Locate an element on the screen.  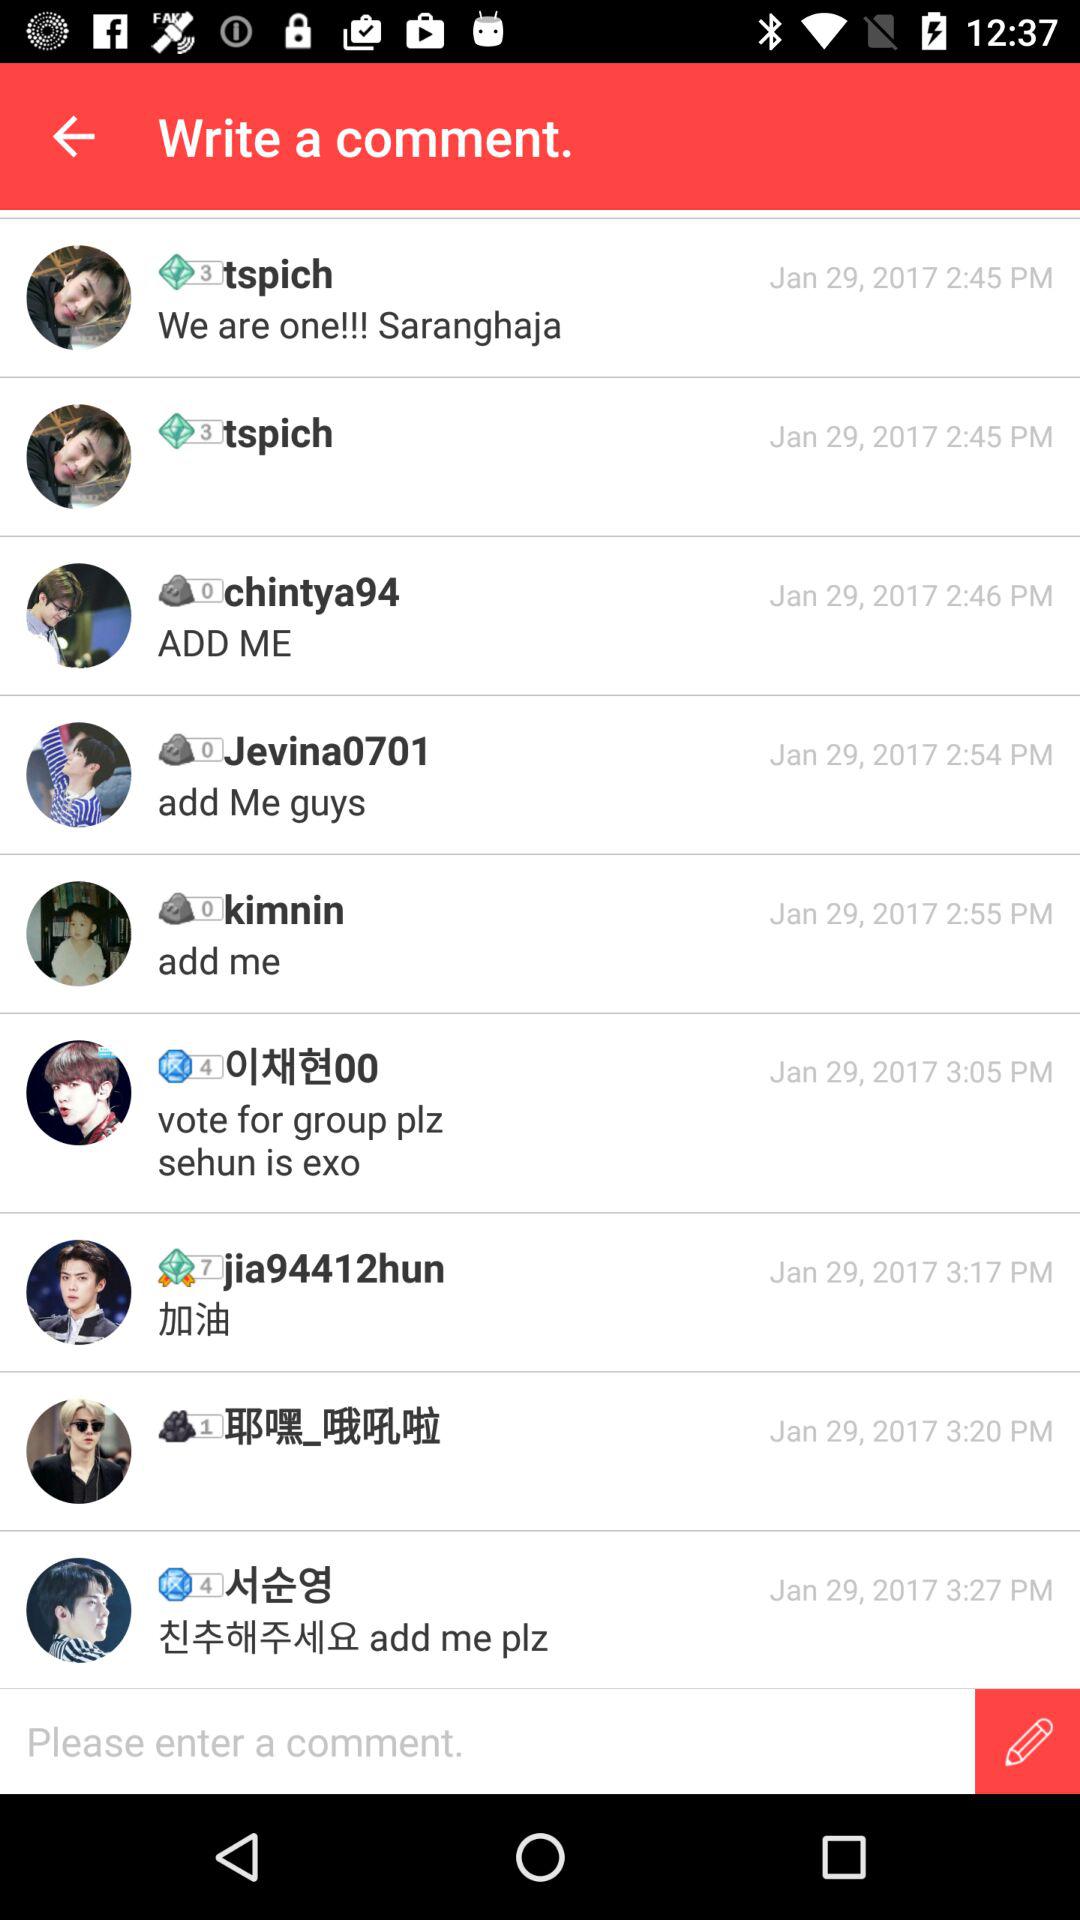
click profile photo is located at coordinates (78, 616).